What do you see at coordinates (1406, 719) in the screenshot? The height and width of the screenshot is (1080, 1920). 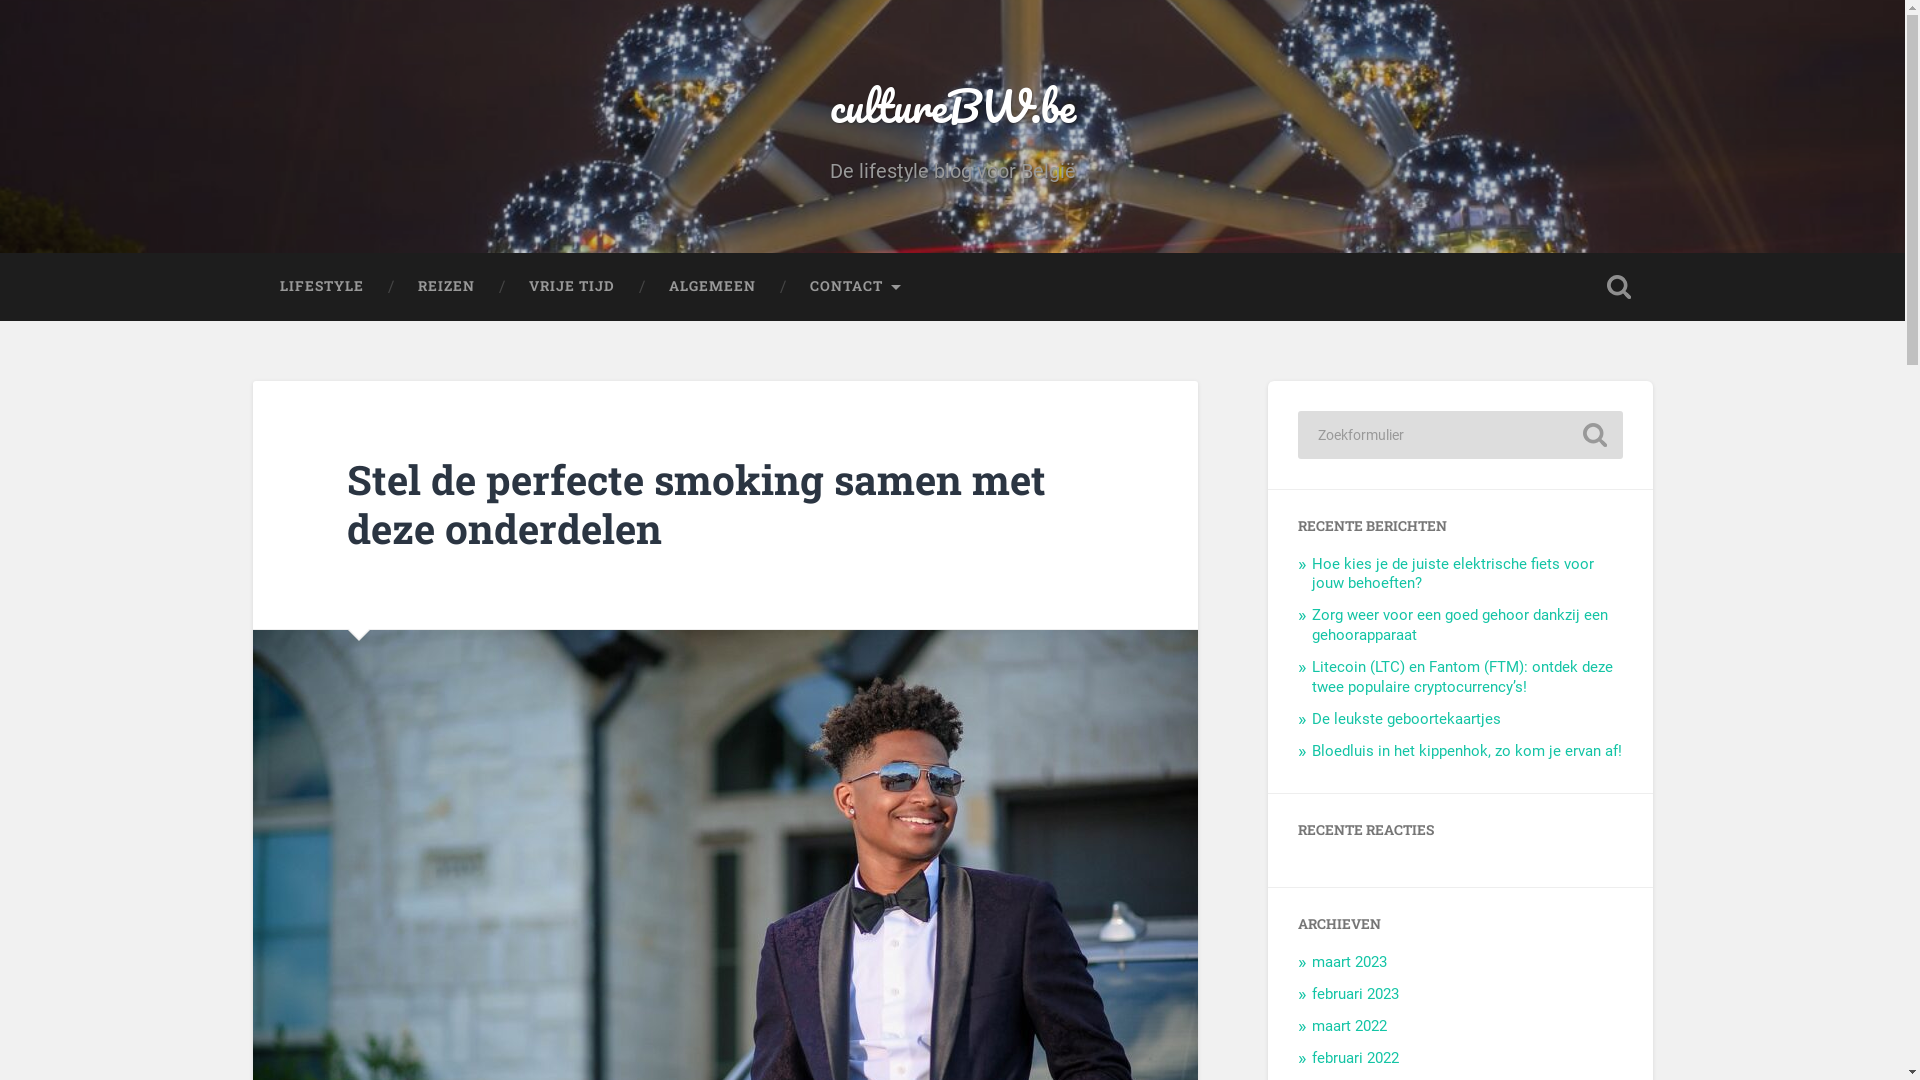 I see `De leukste geboortekaartjes` at bounding box center [1406, 719].